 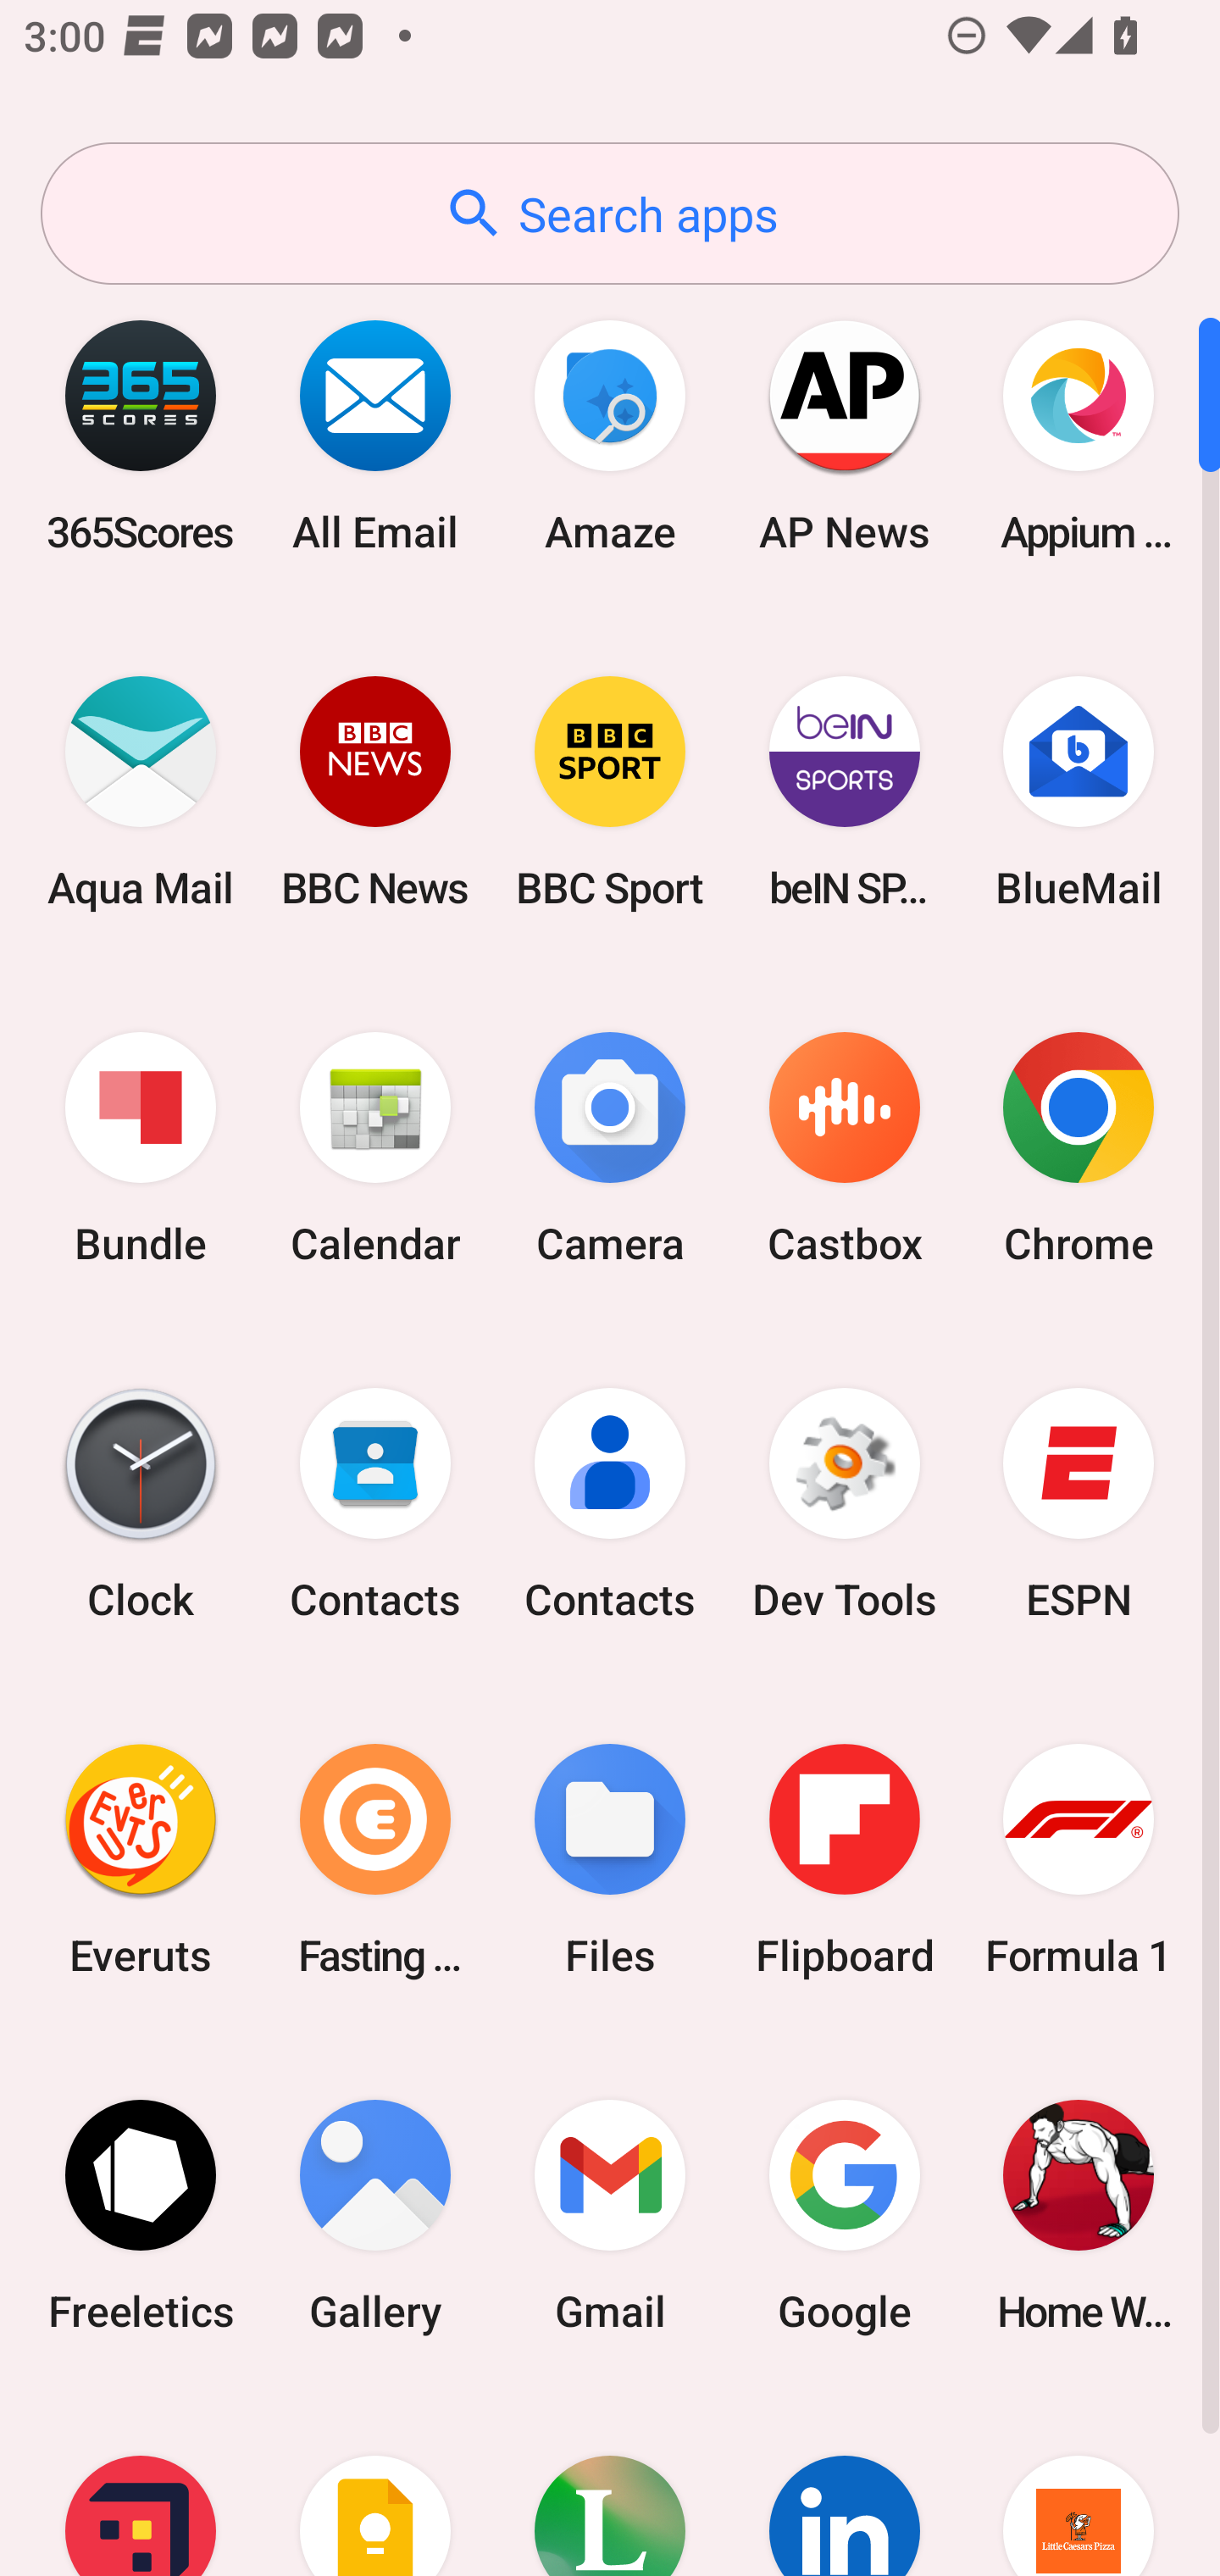 I want to click on Flipboard, so click(x=844, y=1859).